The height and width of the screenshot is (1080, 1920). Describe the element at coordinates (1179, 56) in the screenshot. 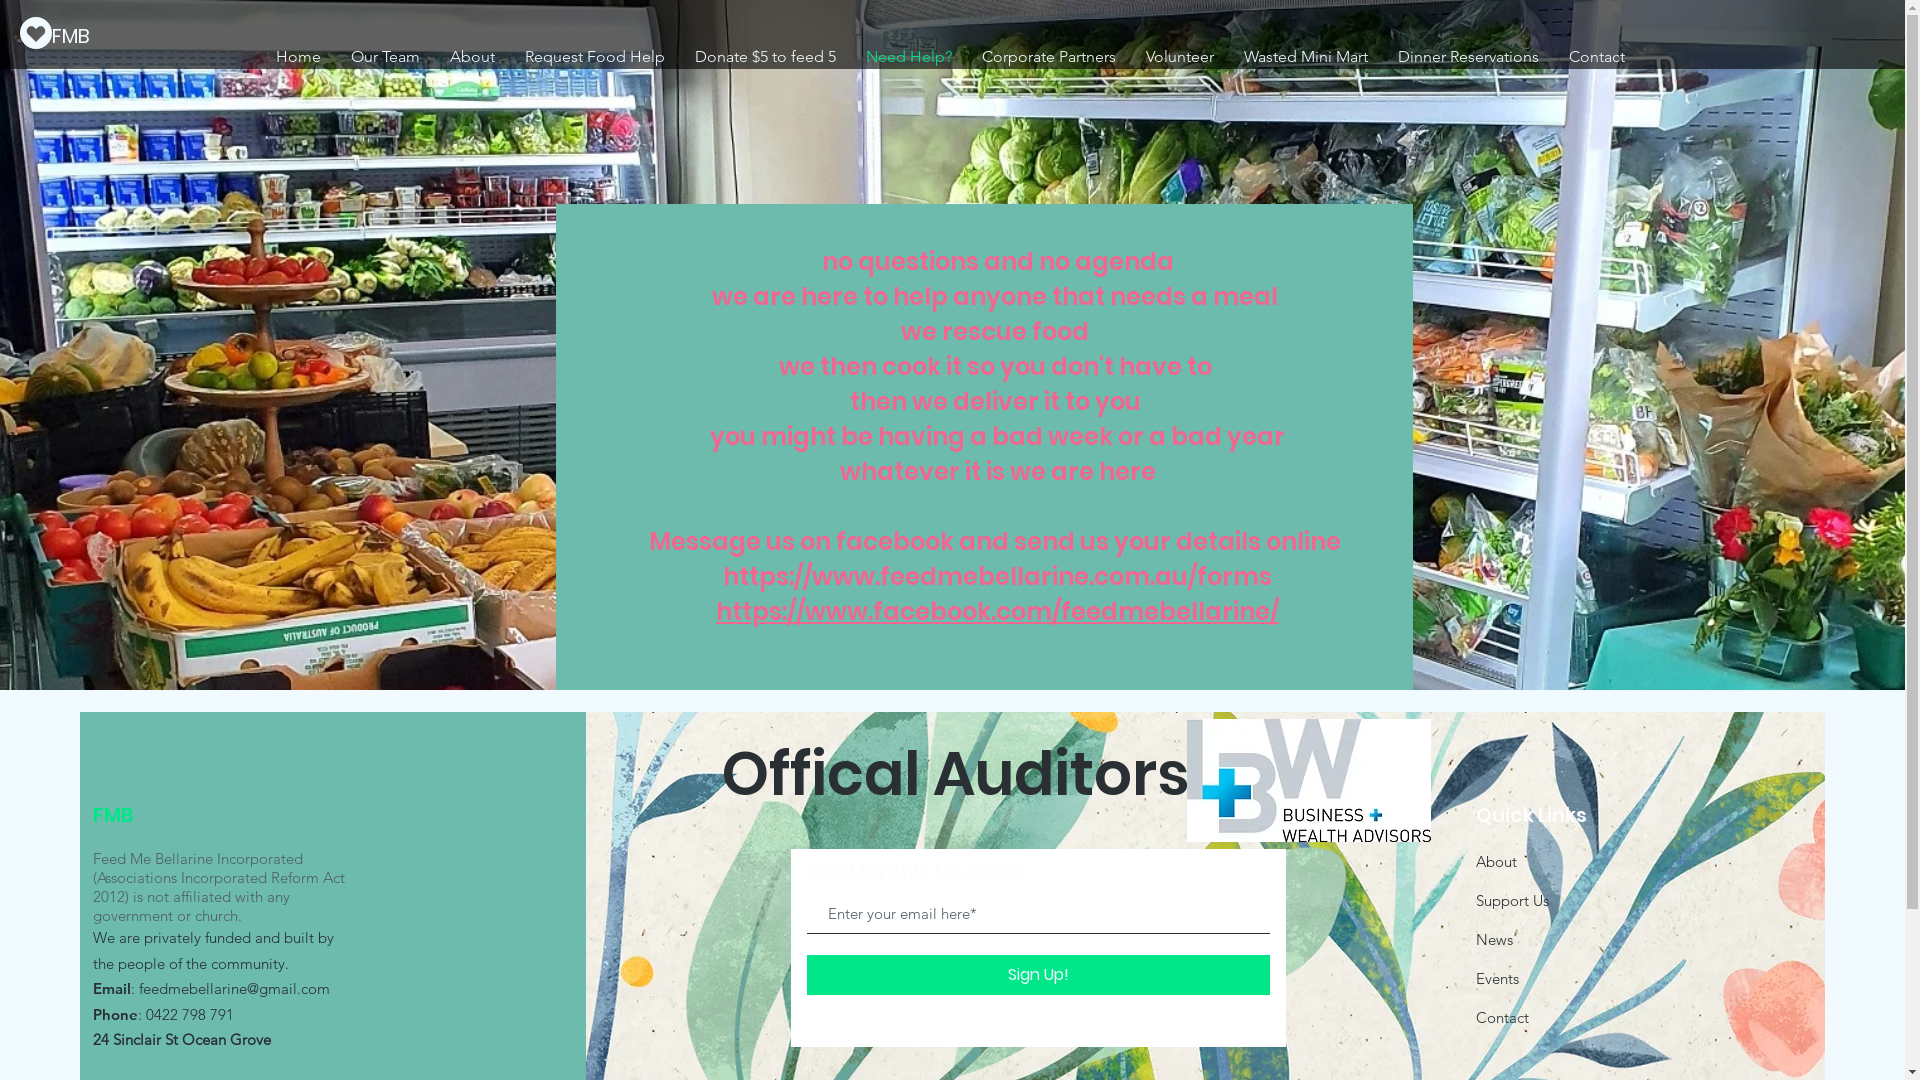

I see `Volunteer` at that location.